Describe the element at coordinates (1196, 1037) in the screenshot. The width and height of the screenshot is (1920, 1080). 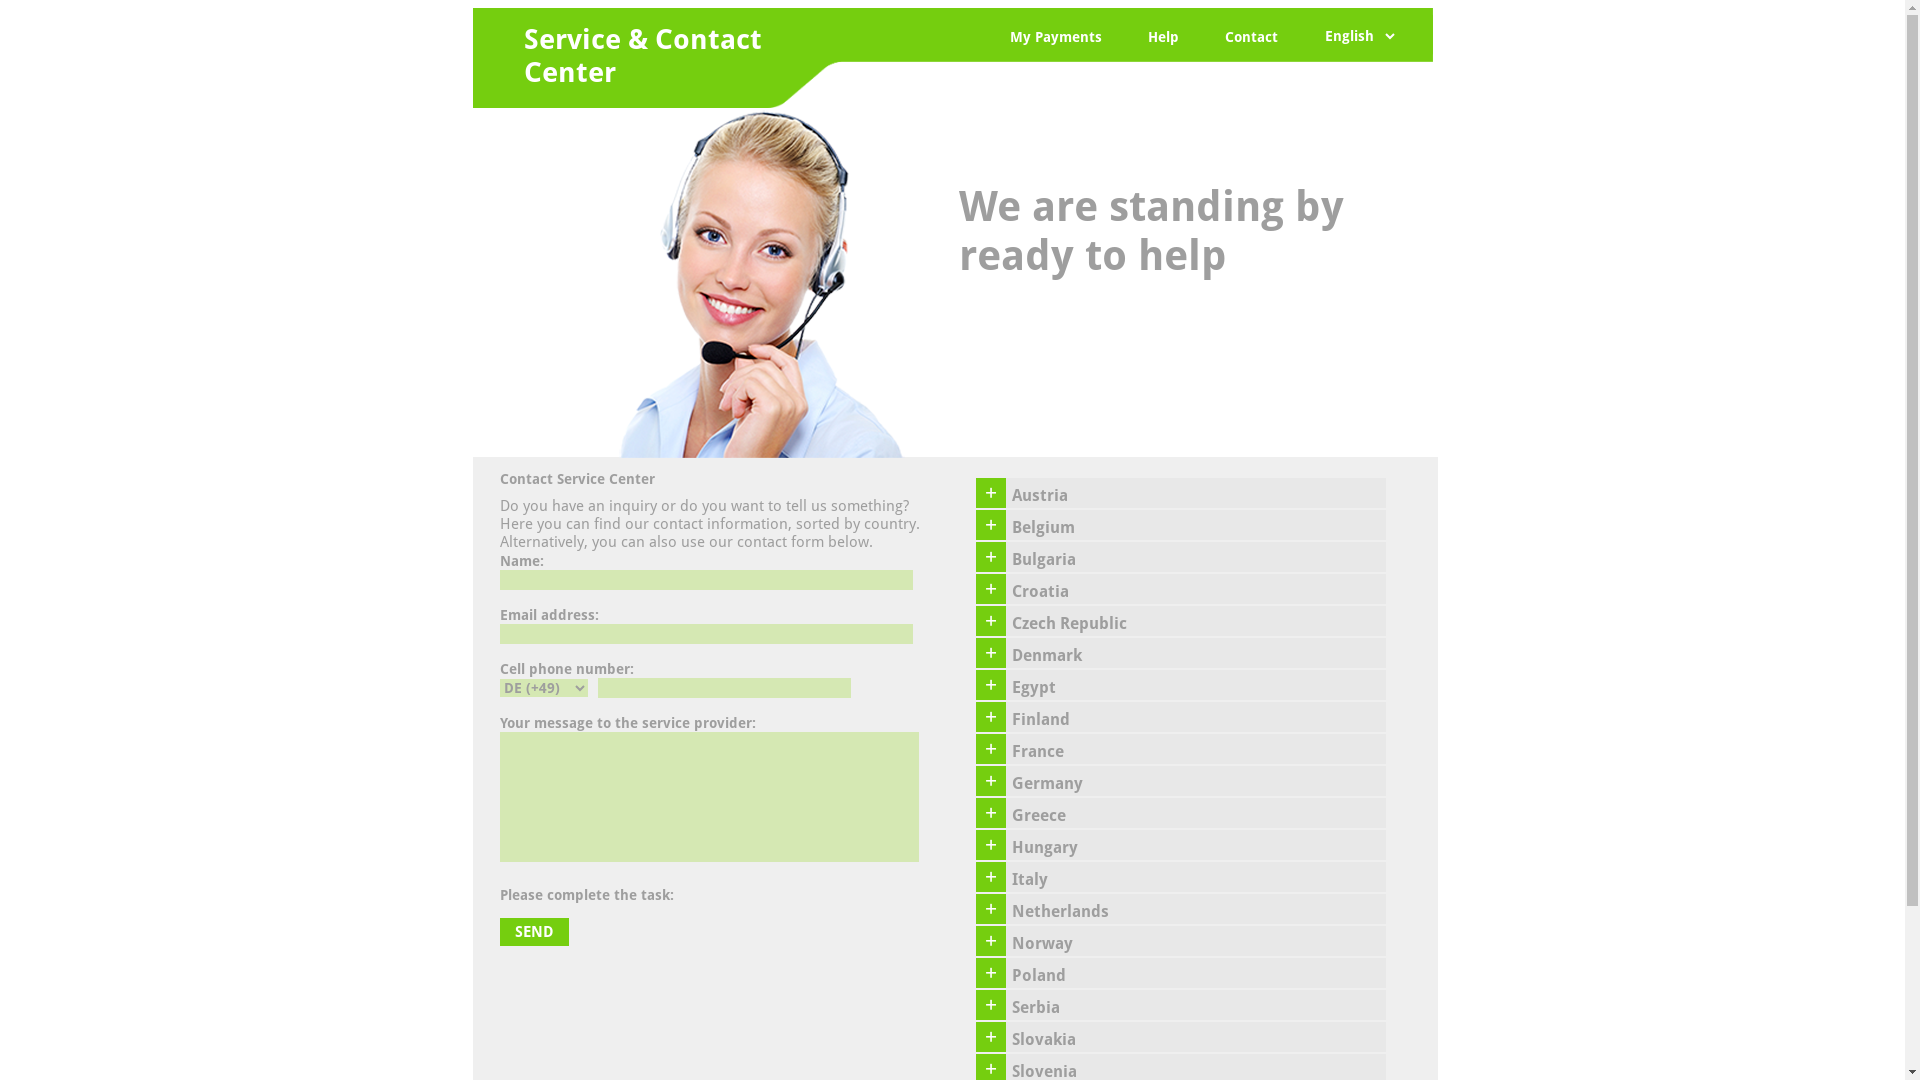
I see `Slovakia` at that location.